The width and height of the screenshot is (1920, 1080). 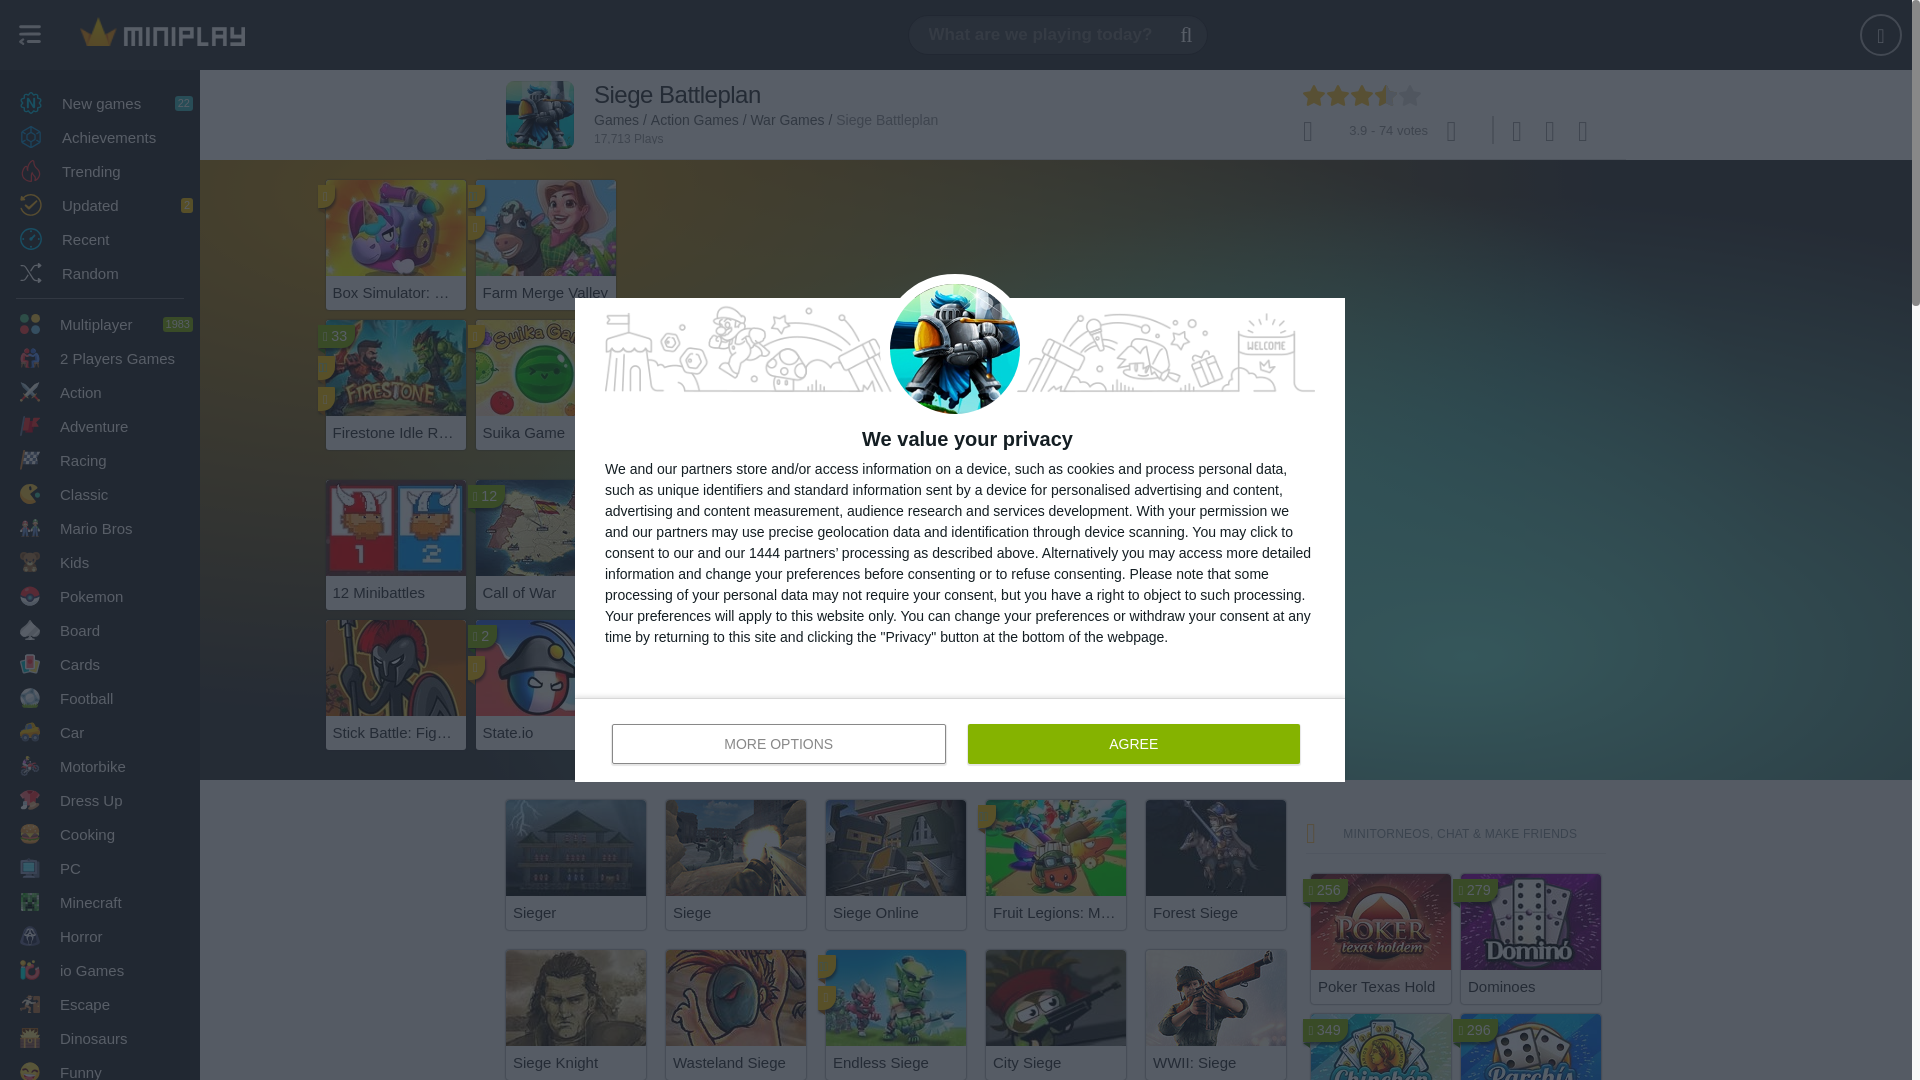 I want to click on New games, so click(x=100, y=102).